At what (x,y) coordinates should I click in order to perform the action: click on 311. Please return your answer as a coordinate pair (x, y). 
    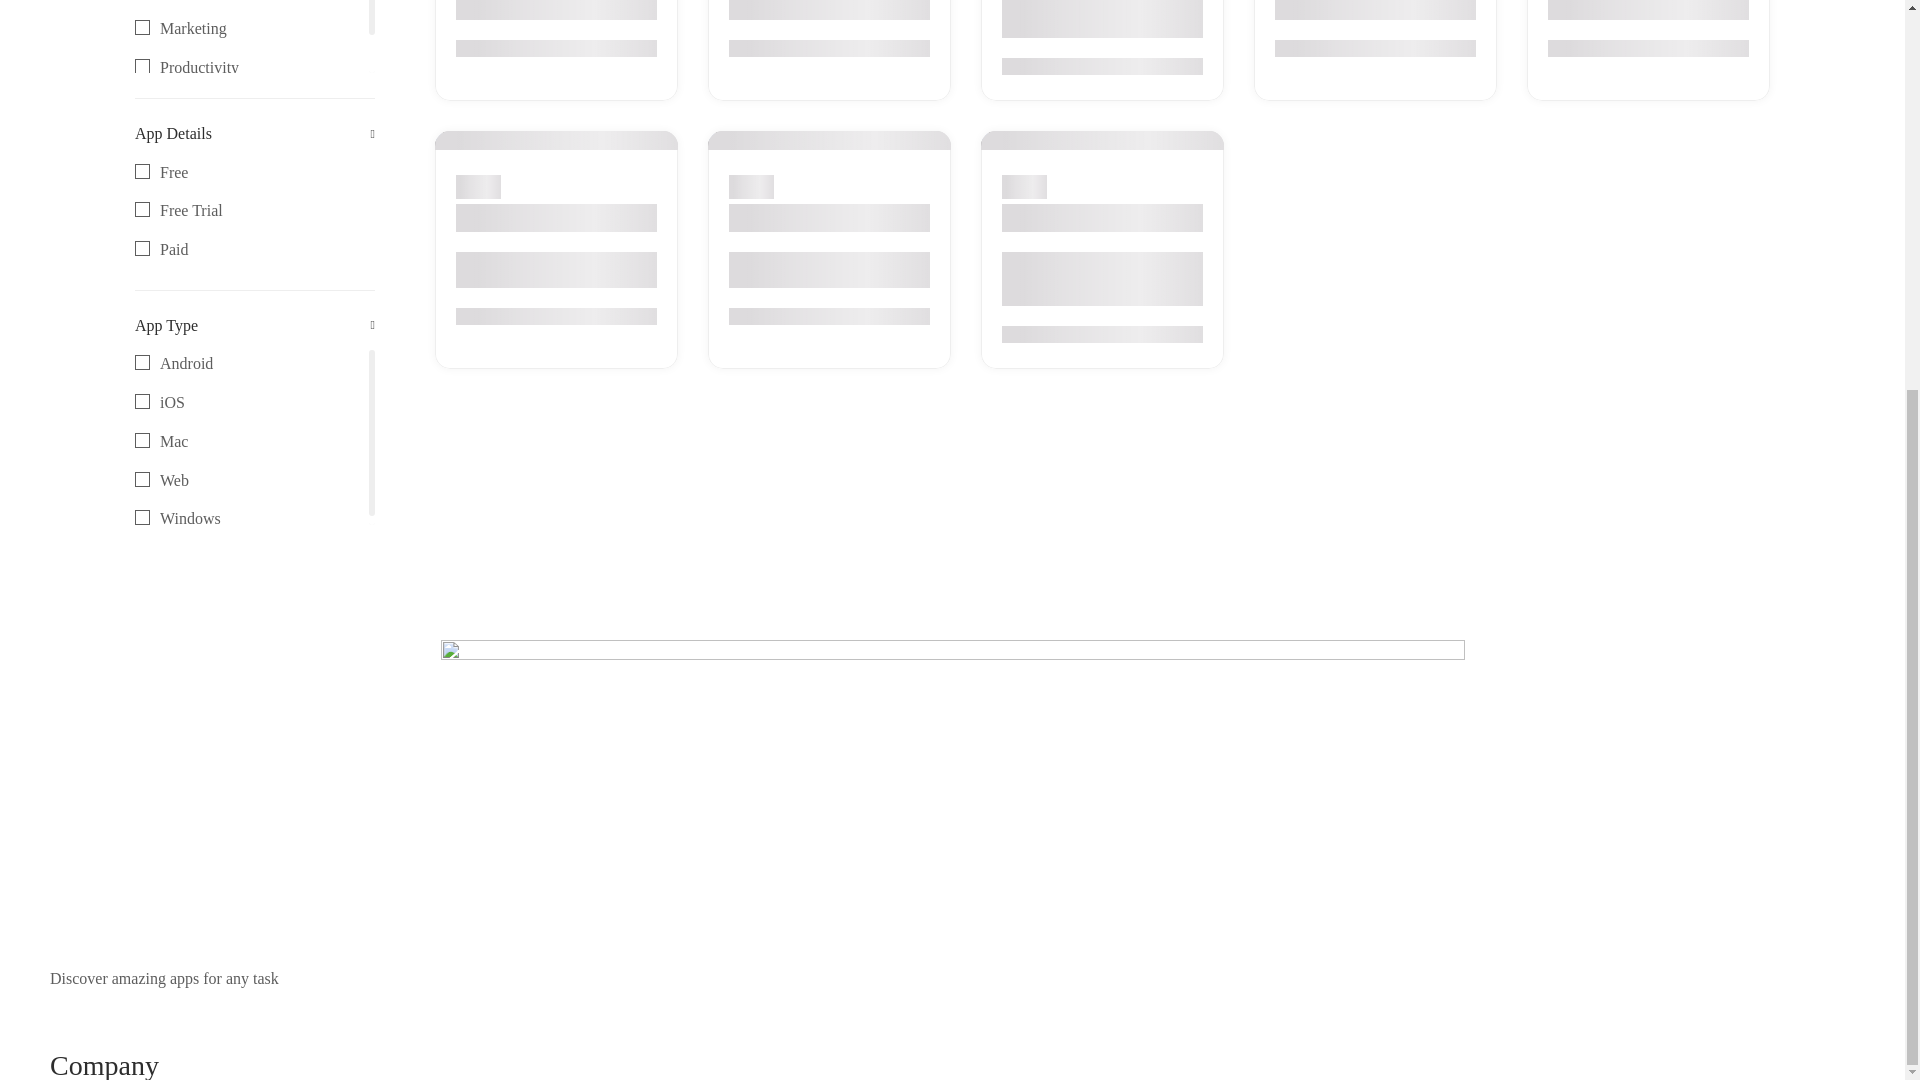
    Looking at the image, I should click on (142, 172).